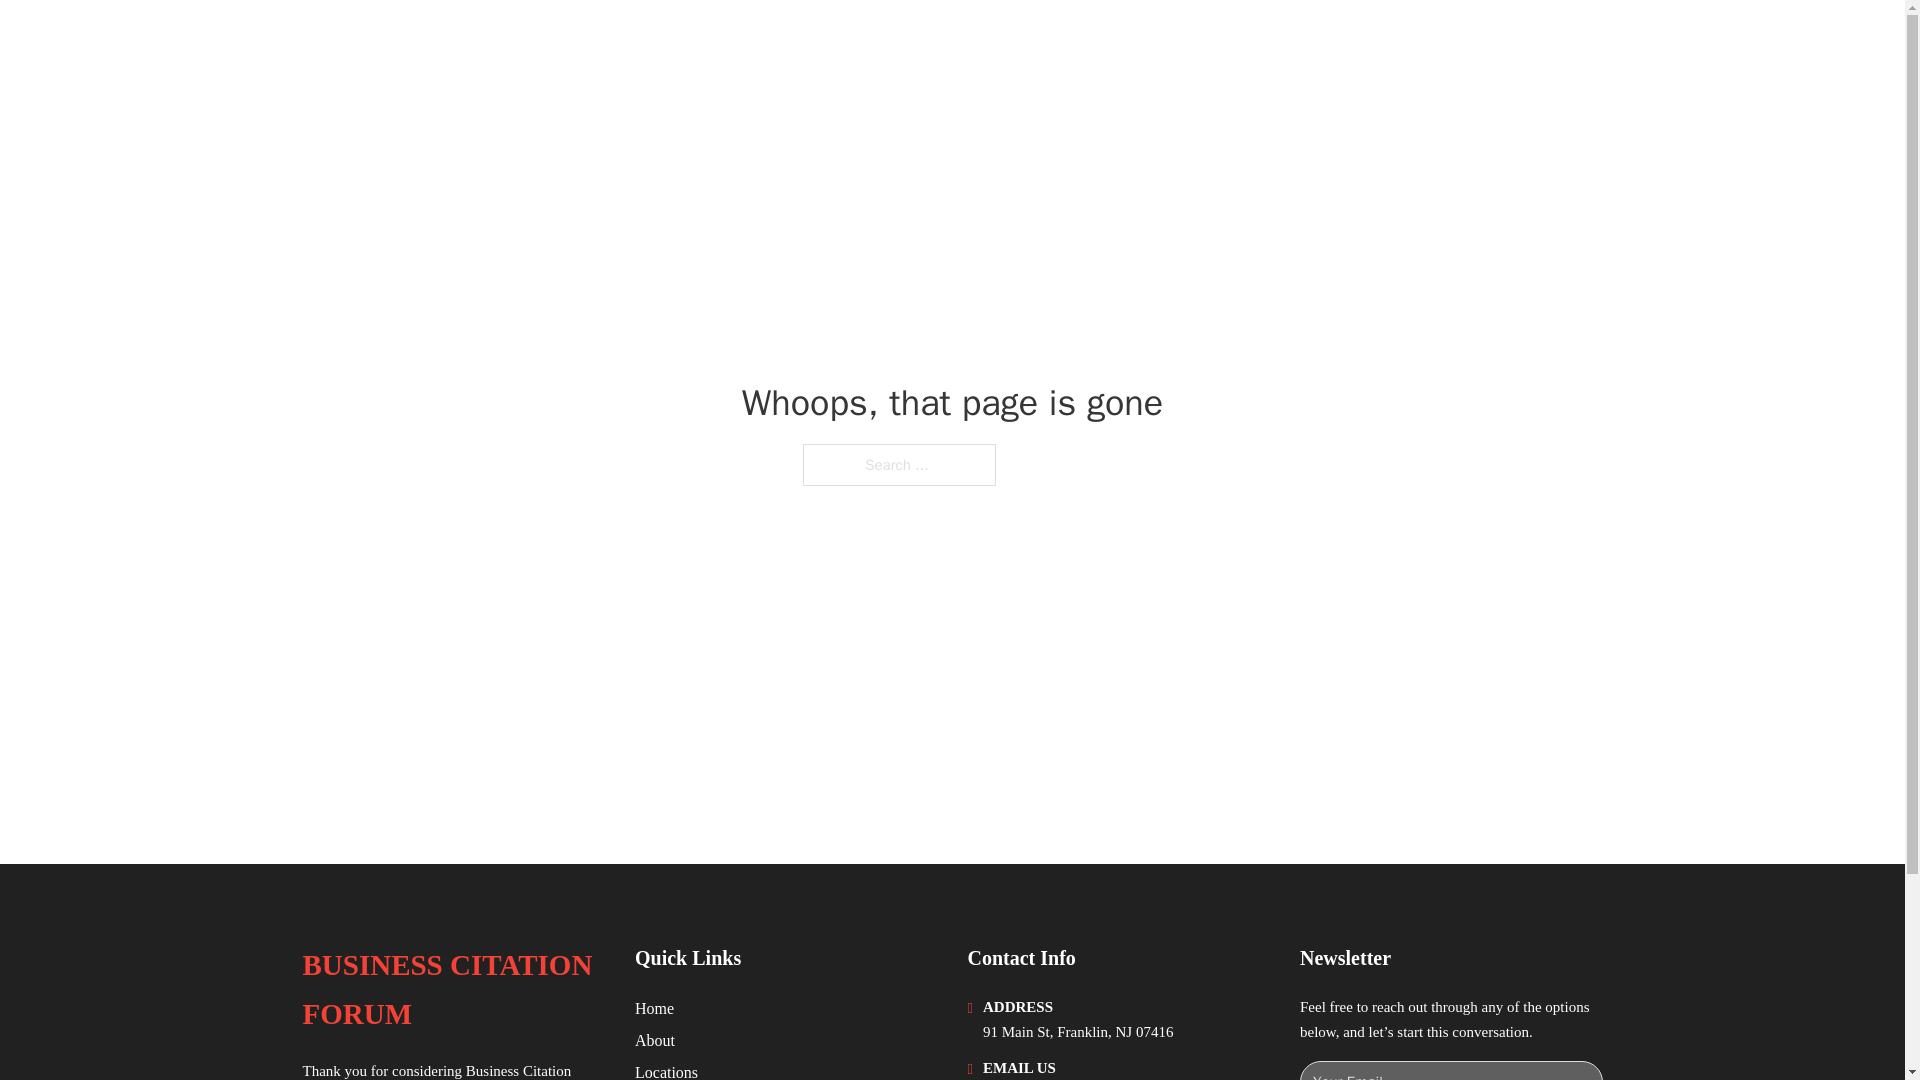 The image size is (1920, 1080). Describe the element at coordinates (1449, 42) in the screenshot. I see `LOCATIONS` at that location.